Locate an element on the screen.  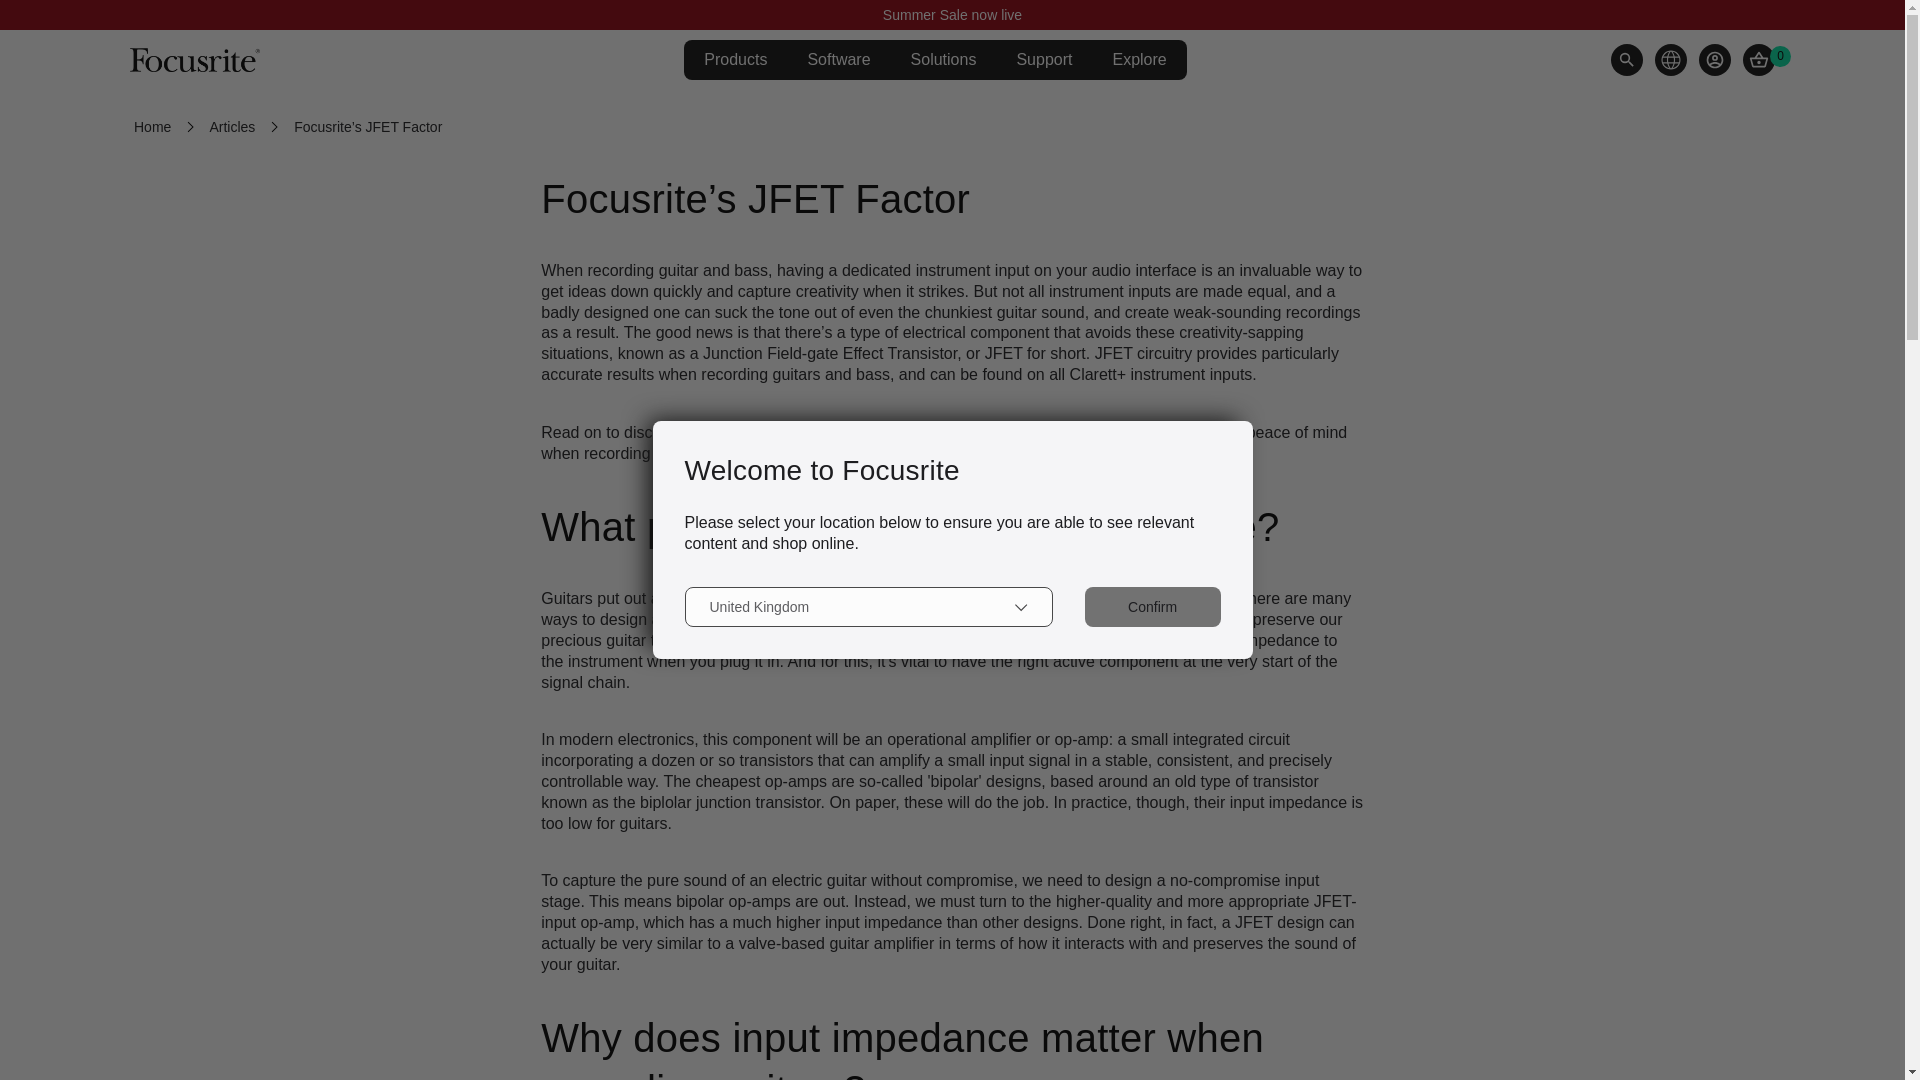
Software is located at coordinates (838, 60).